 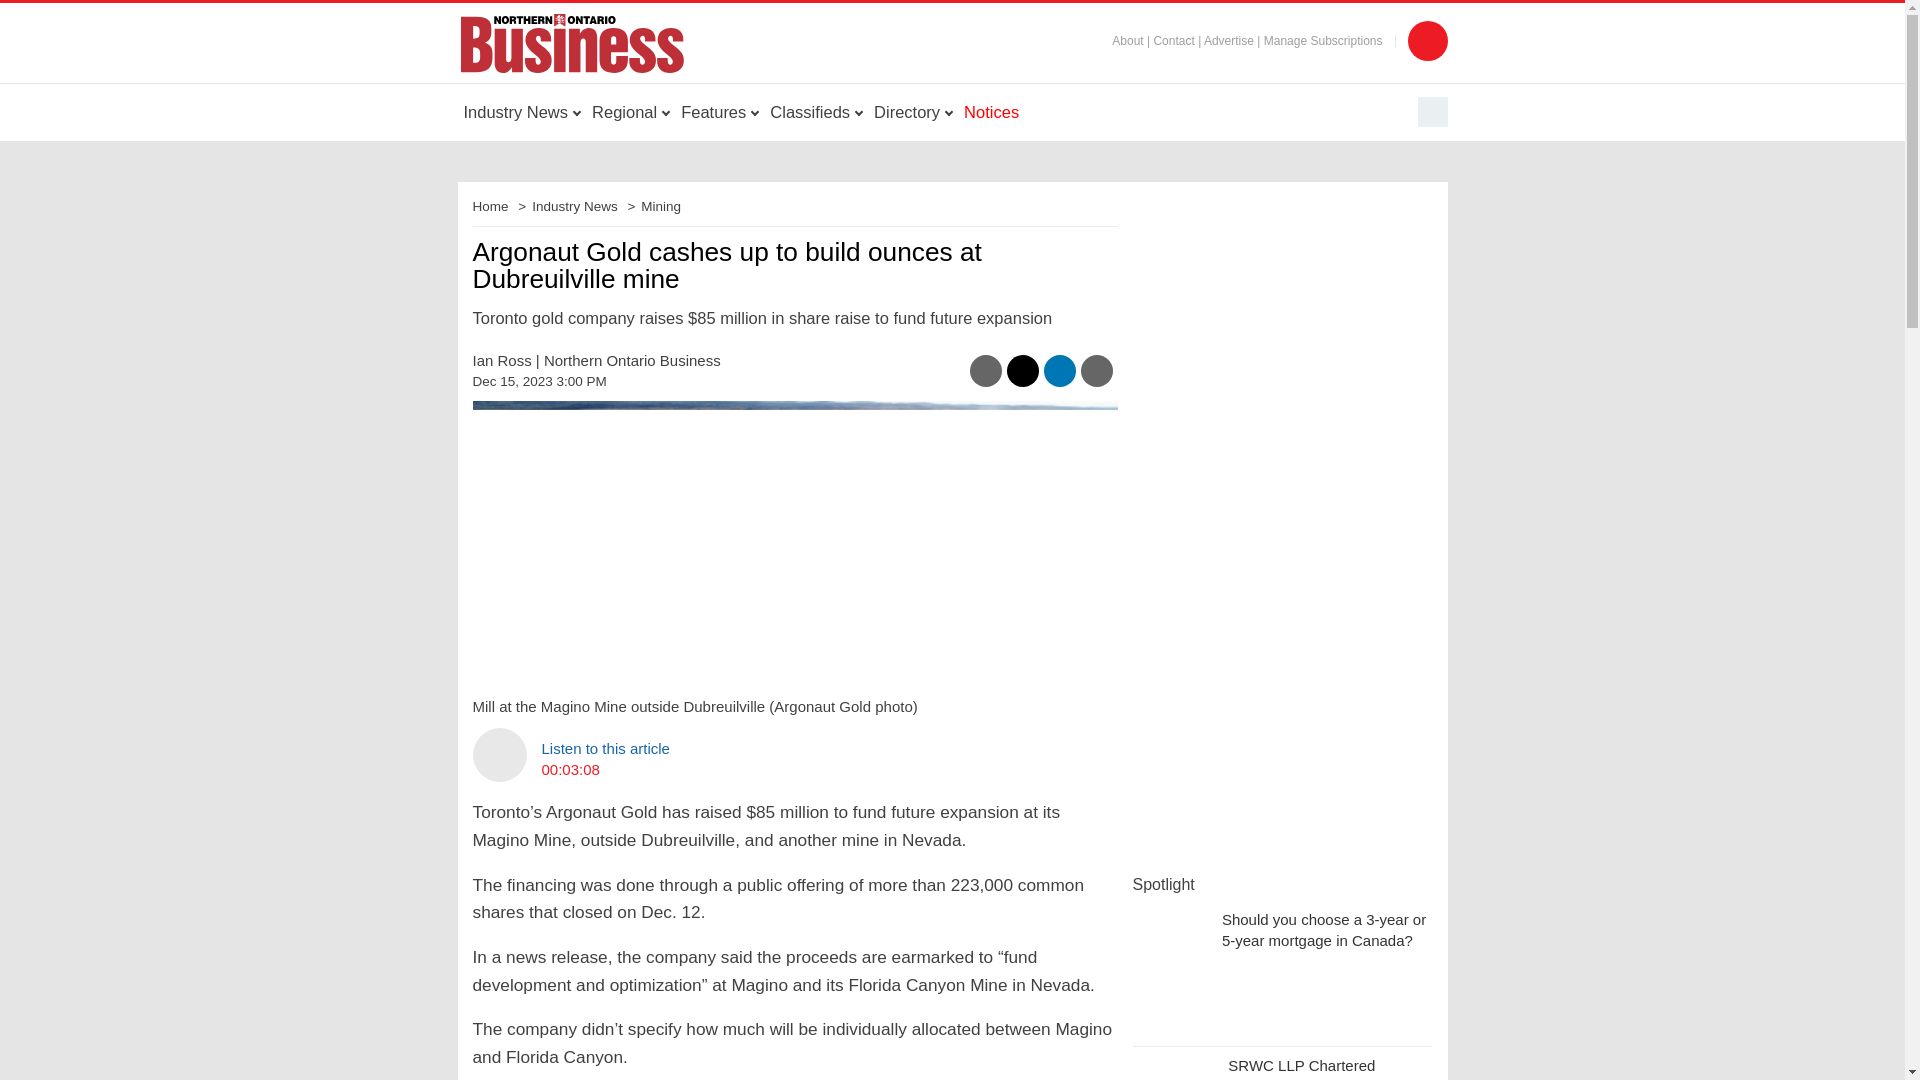 What do you see at coordinates (1126, 40) in the screenshot?
I see `About` at bounding box center [1126, 40].